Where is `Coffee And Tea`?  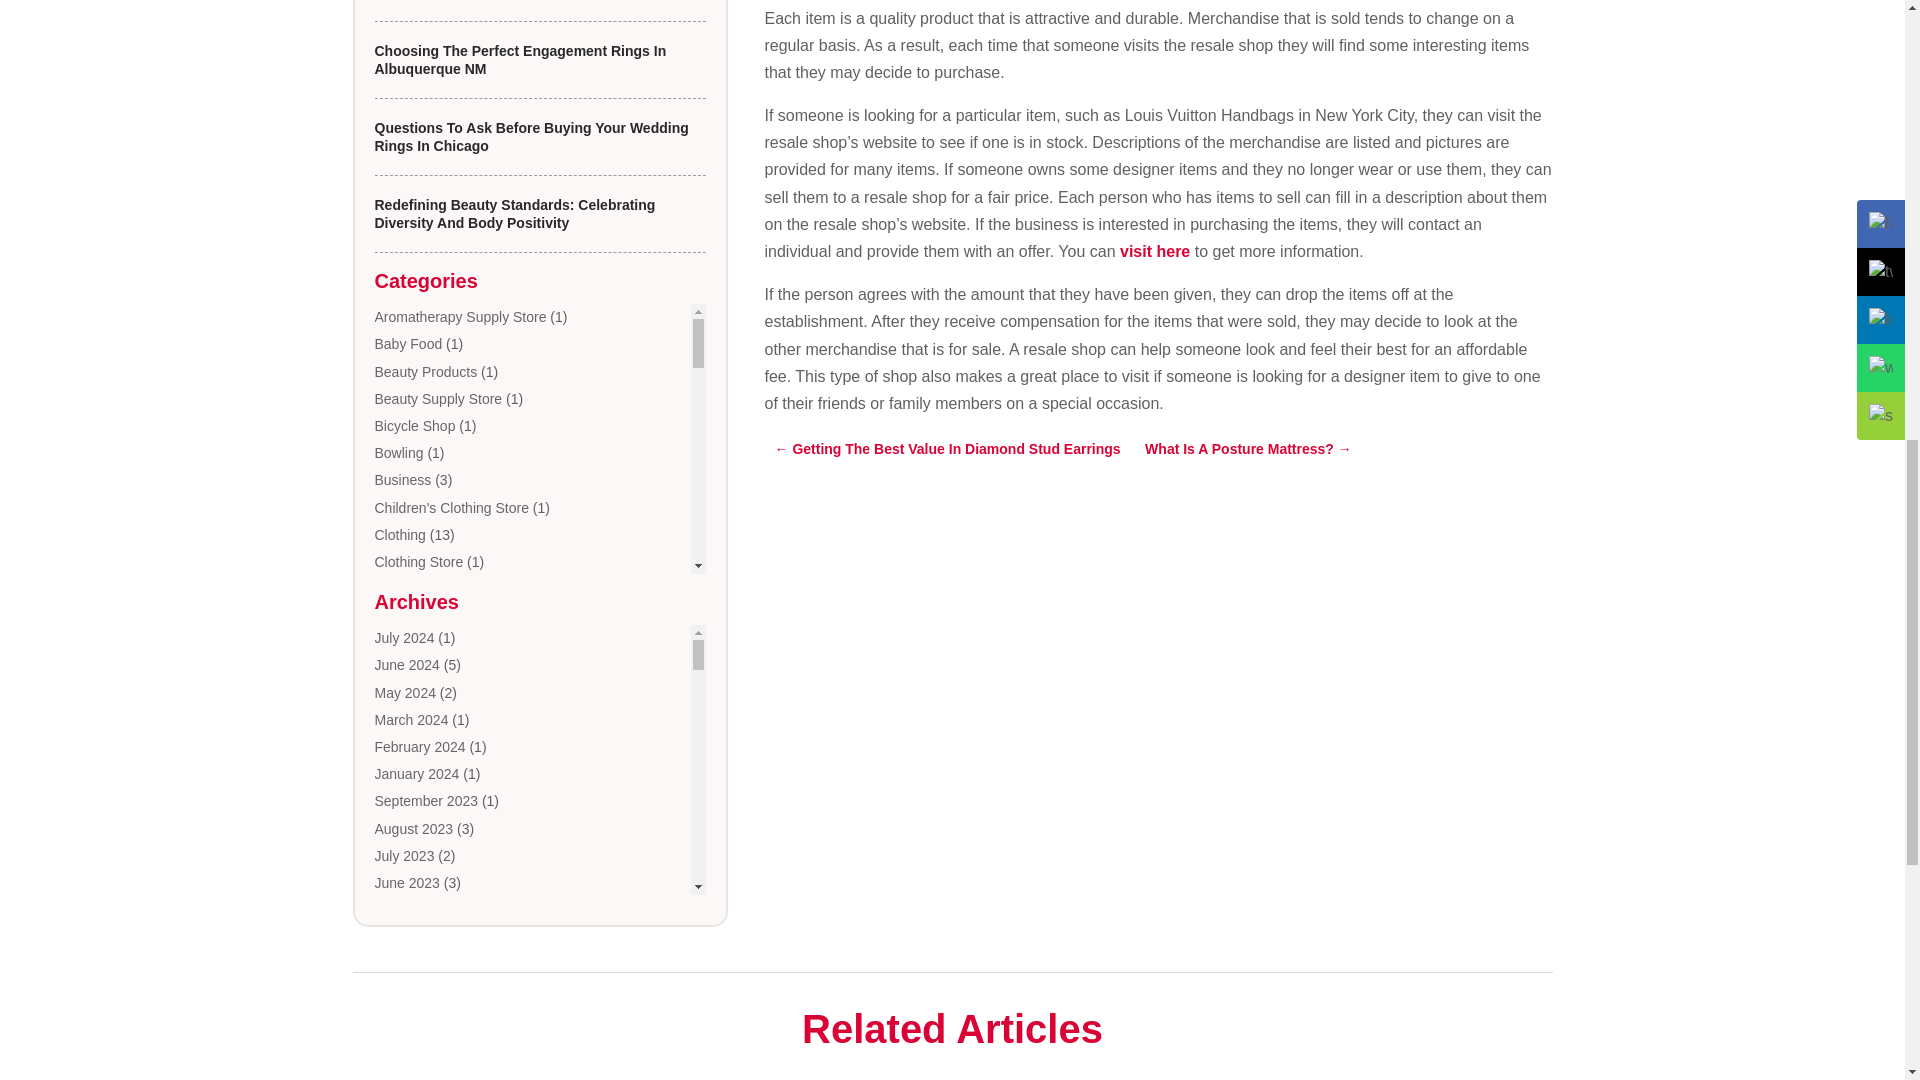
Coffee And Tea is located at coordinates (421, 589).